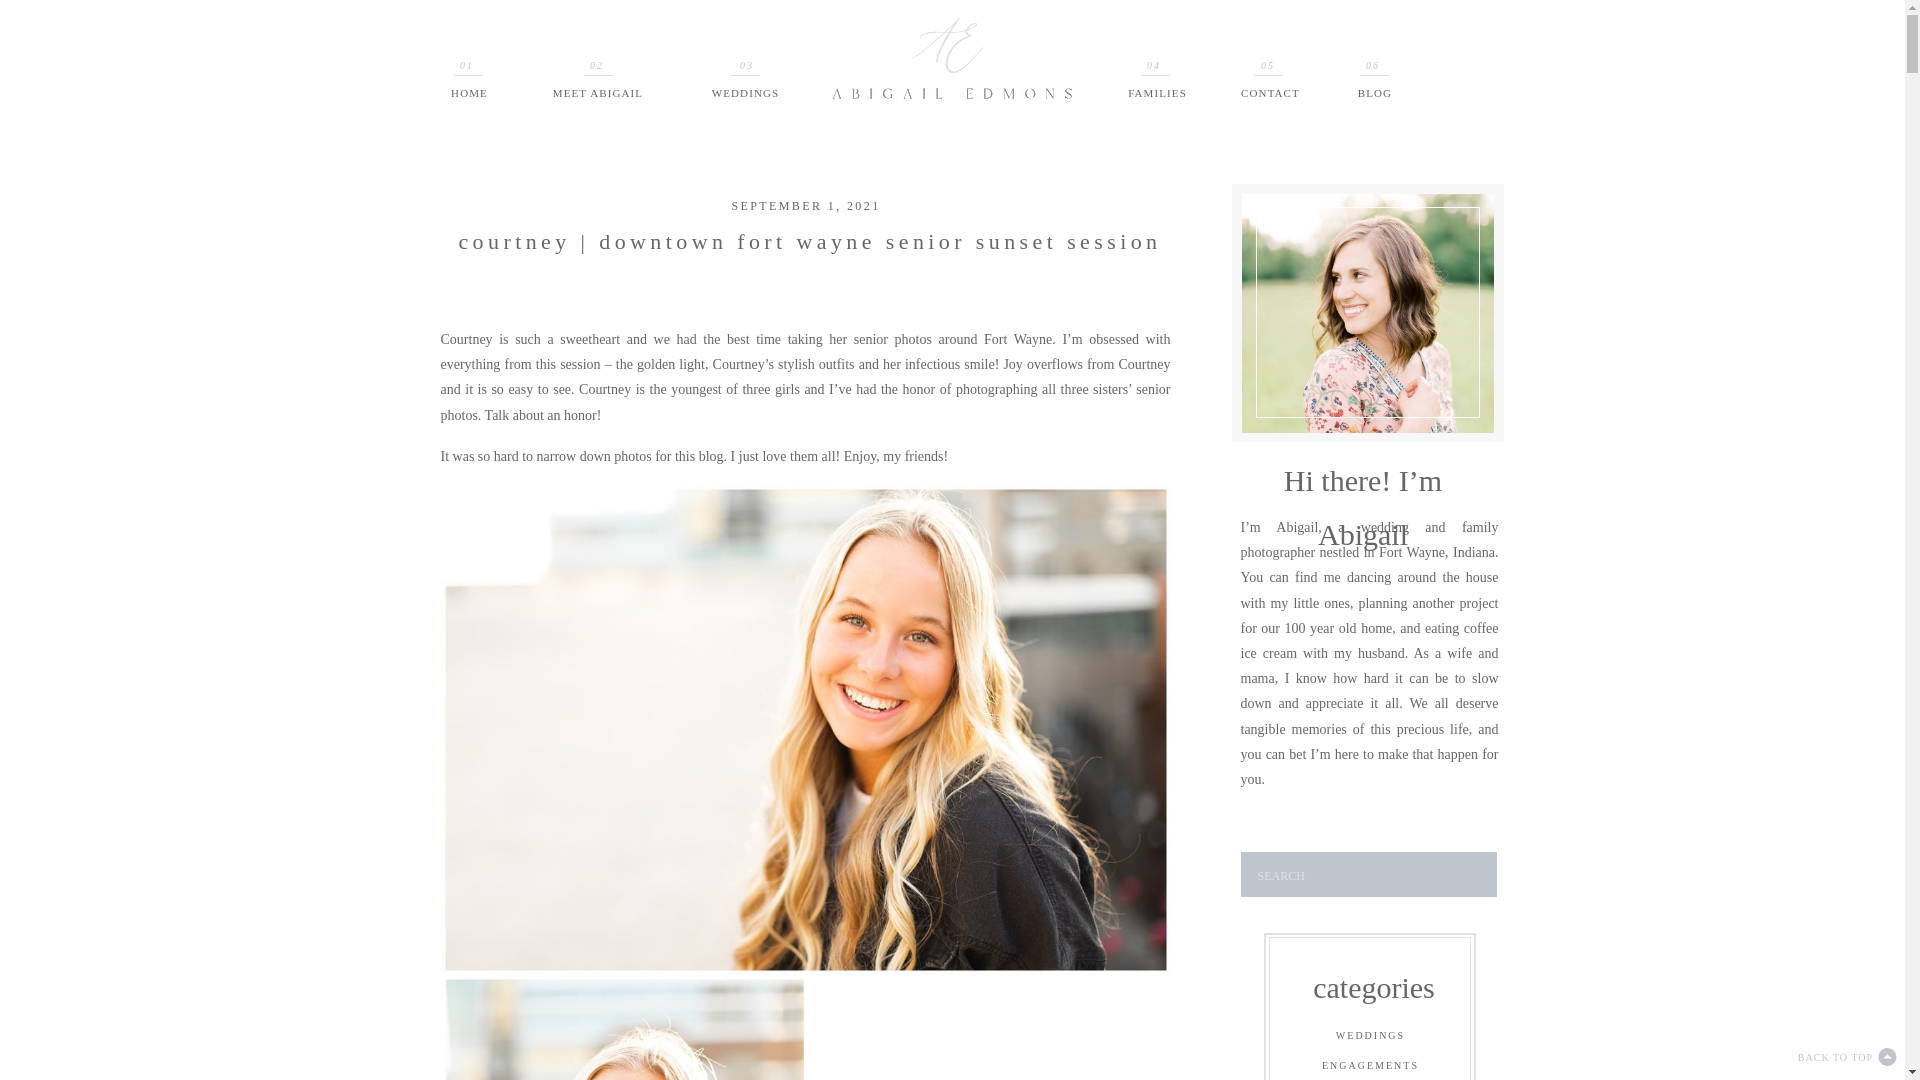  I want to click on HOME, so click(656, 24).